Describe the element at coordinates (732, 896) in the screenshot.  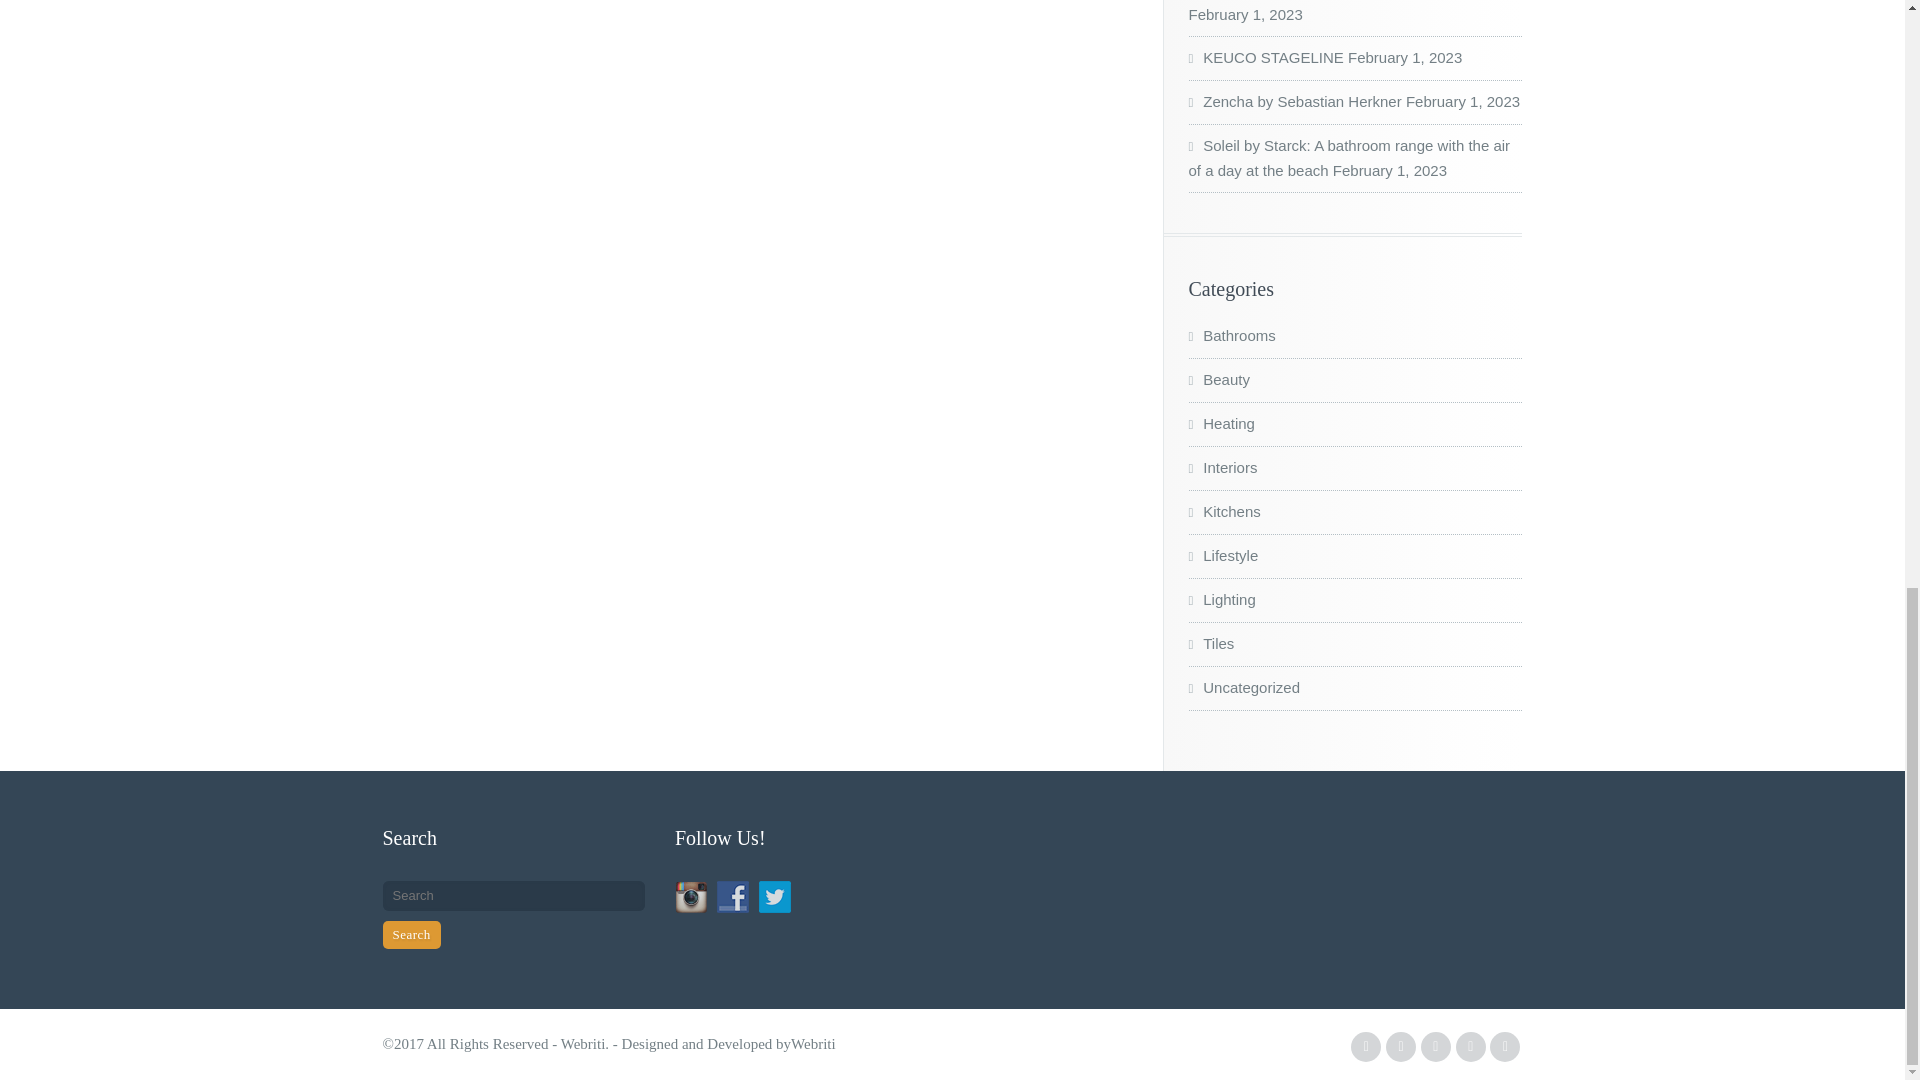
I see `Follow Us on Facebook` at that location.